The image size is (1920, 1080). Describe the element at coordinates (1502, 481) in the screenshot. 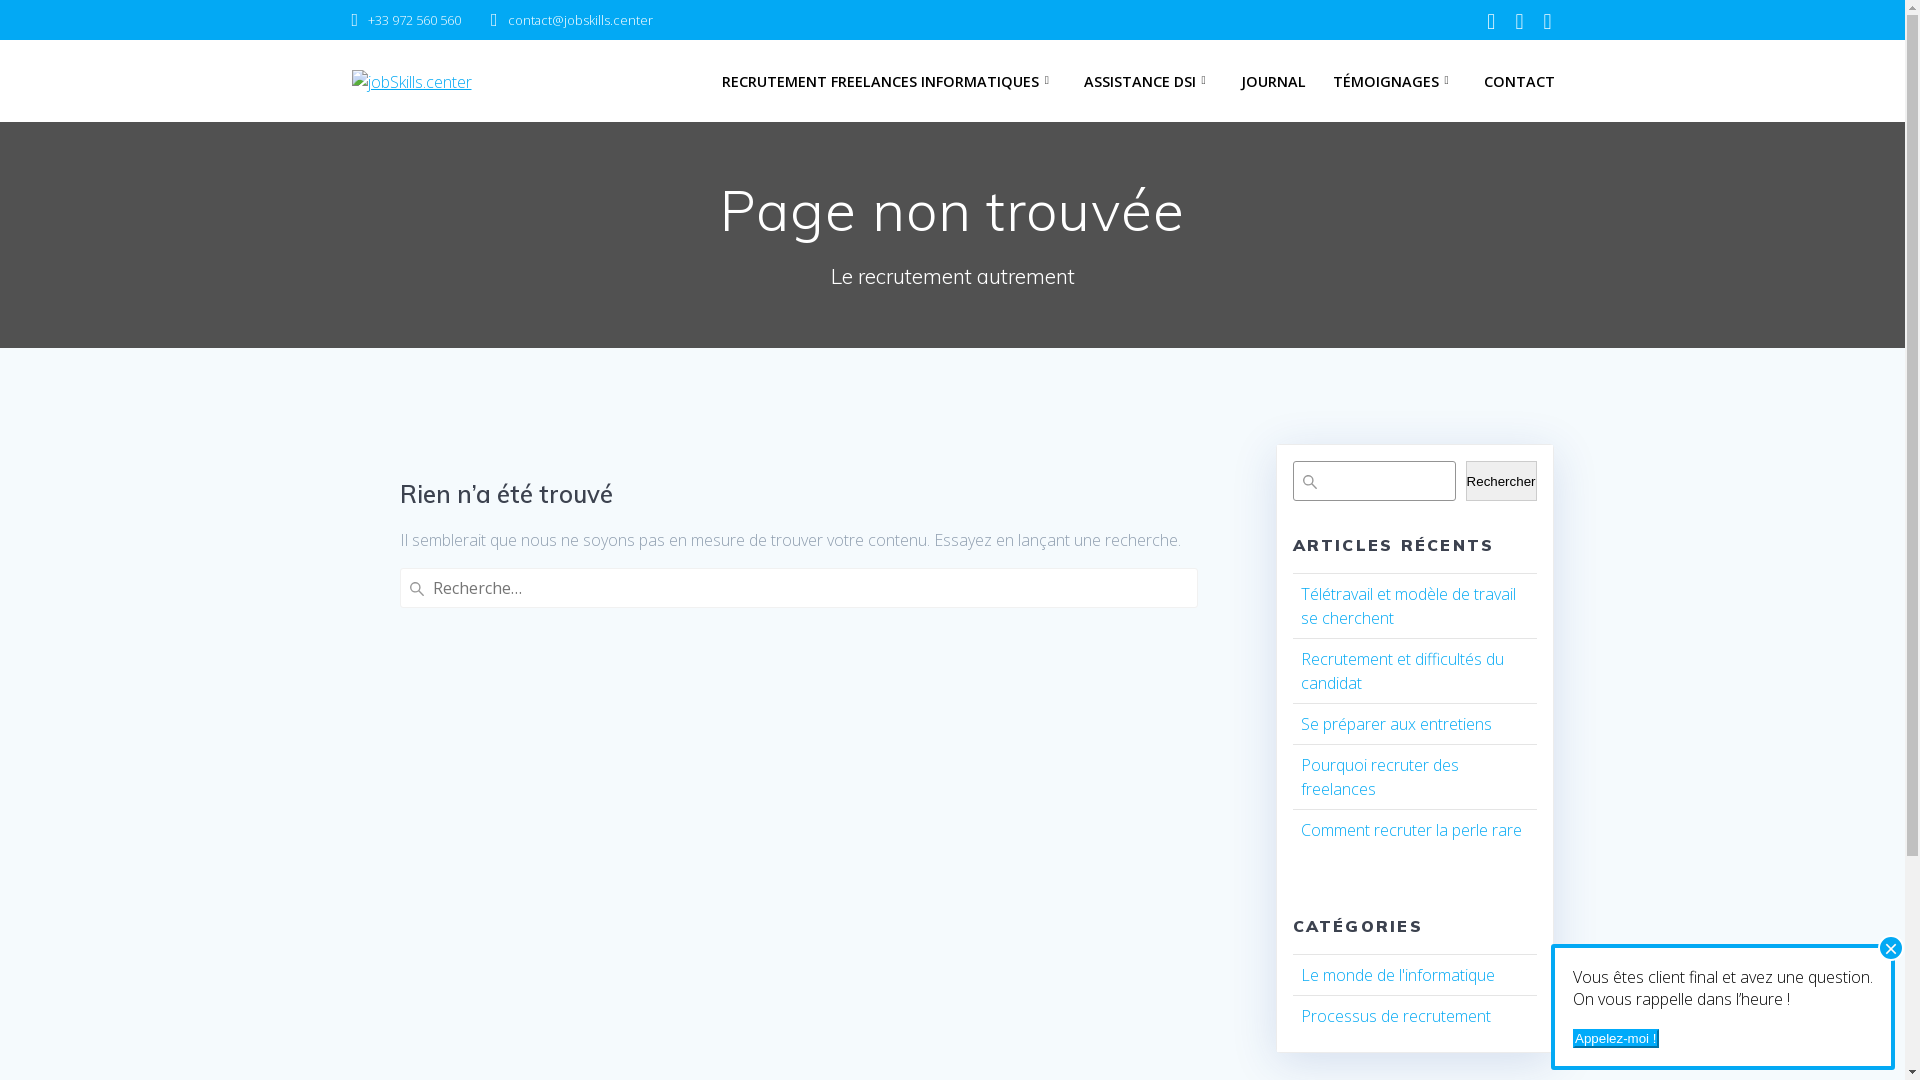

I see `Rechercher` at that location.